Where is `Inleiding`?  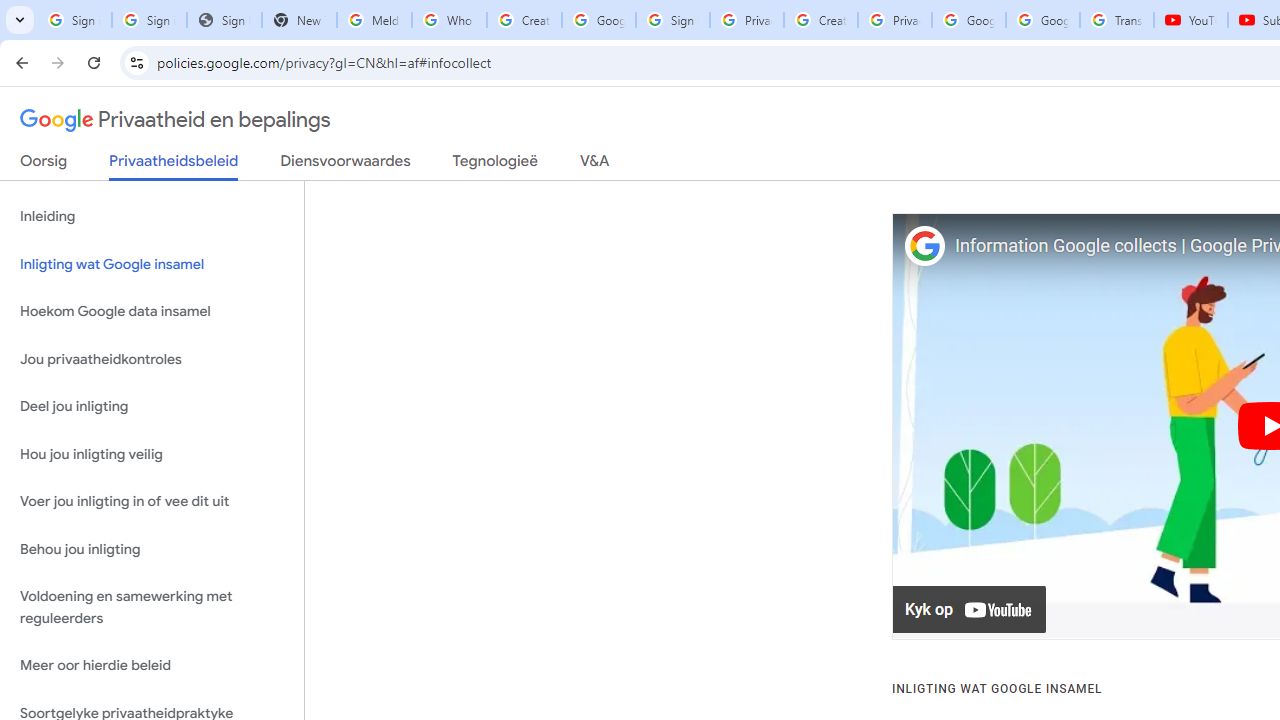
Inleiding is located at coordinates (152, 216).